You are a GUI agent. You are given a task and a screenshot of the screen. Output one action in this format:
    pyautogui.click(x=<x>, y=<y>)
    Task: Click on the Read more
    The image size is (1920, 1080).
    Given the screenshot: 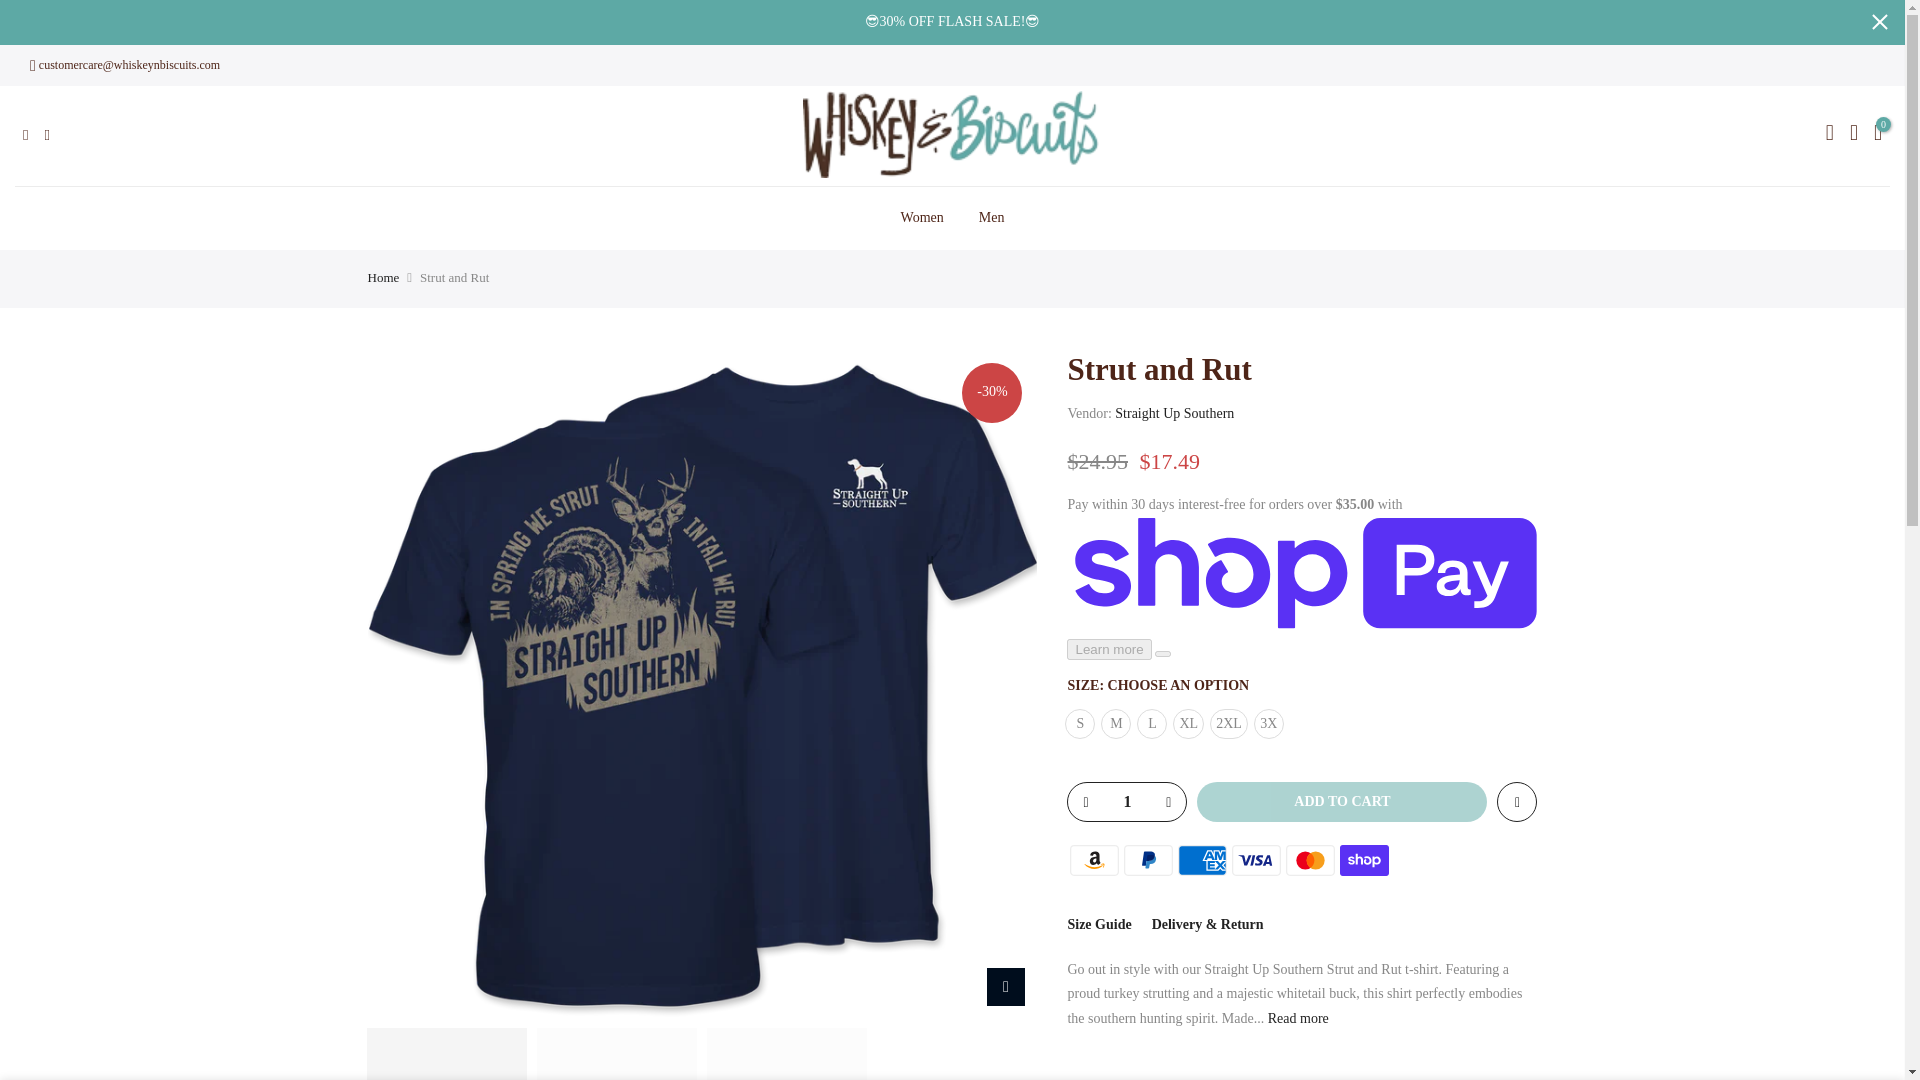 What is the action you would take?
    pyautogui.click(x=1296, y=1018)
    